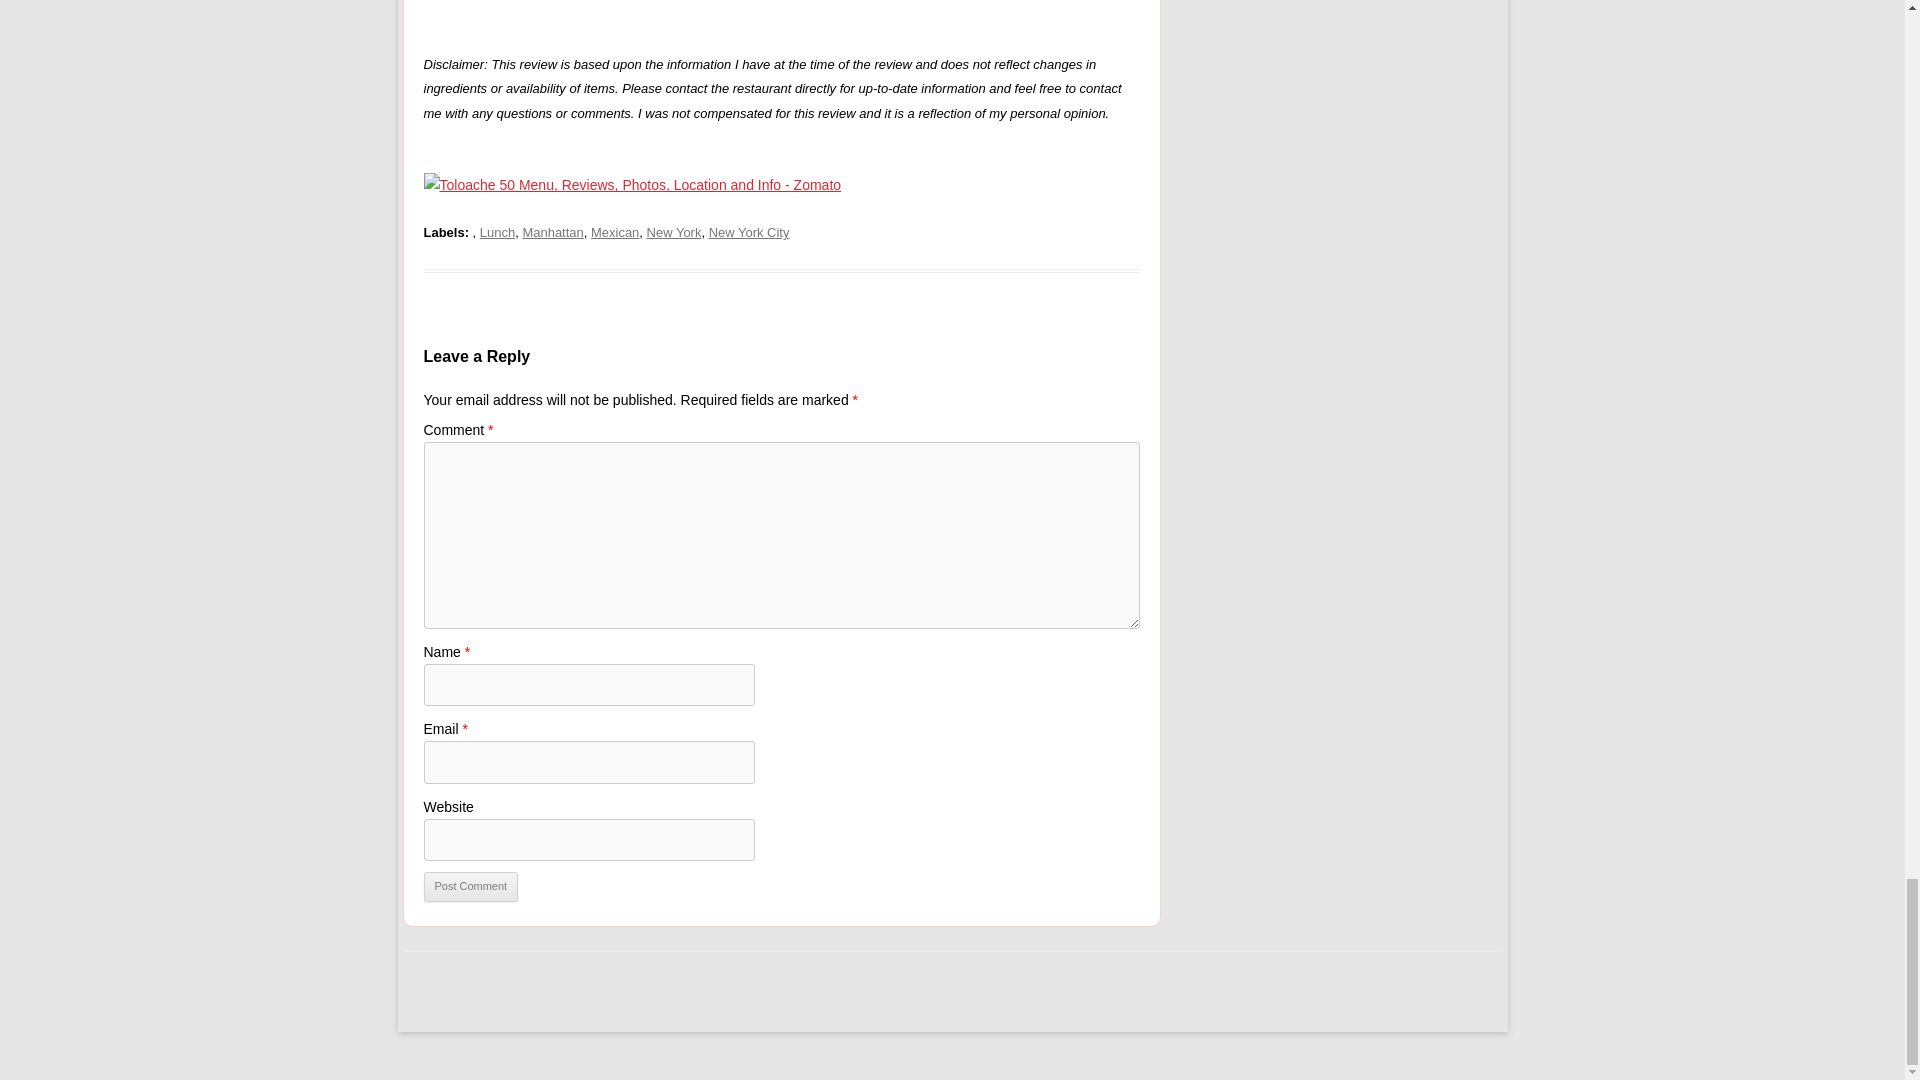 This screenshot has height=1080, width=1920. What do you see at coordinates (674, 232) in the screenshot?
I see `New York` at bounding box center [674, 232].